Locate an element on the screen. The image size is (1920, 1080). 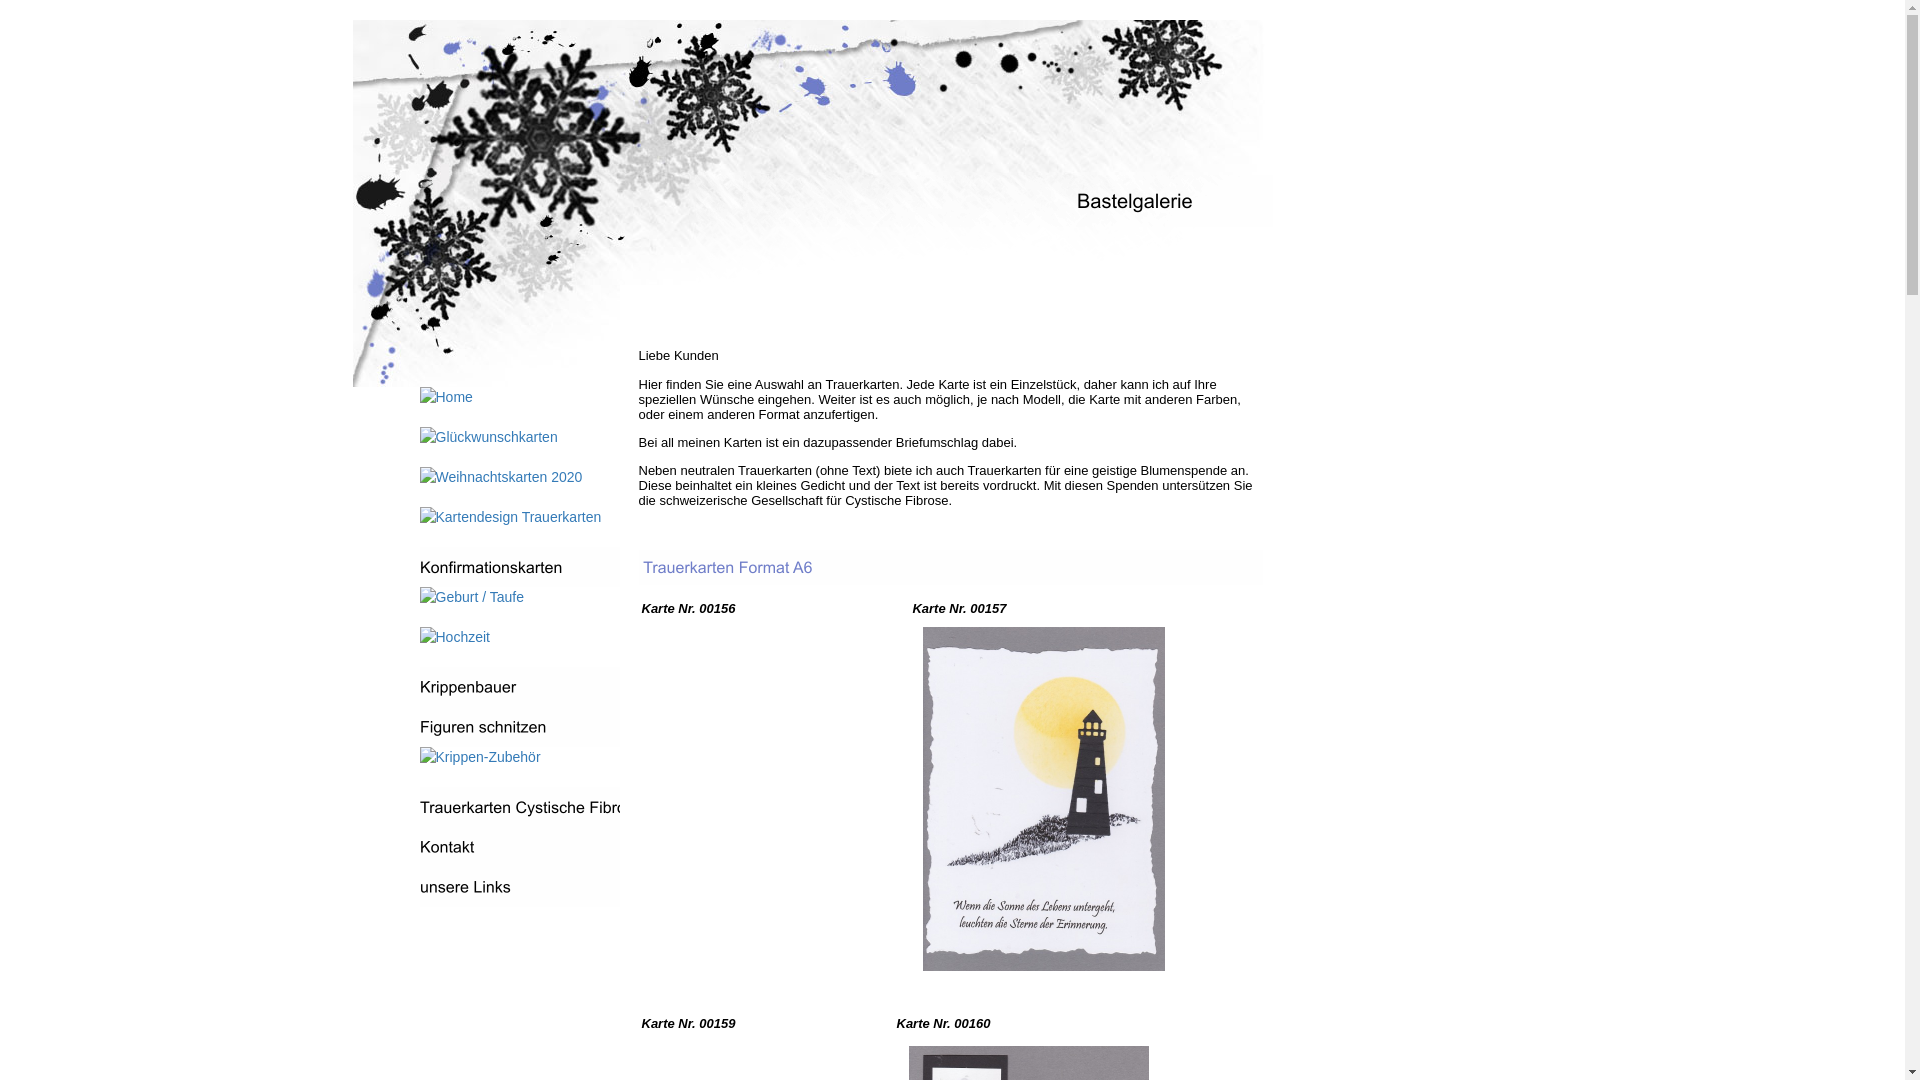
Home is located at coordinates (520, 397).